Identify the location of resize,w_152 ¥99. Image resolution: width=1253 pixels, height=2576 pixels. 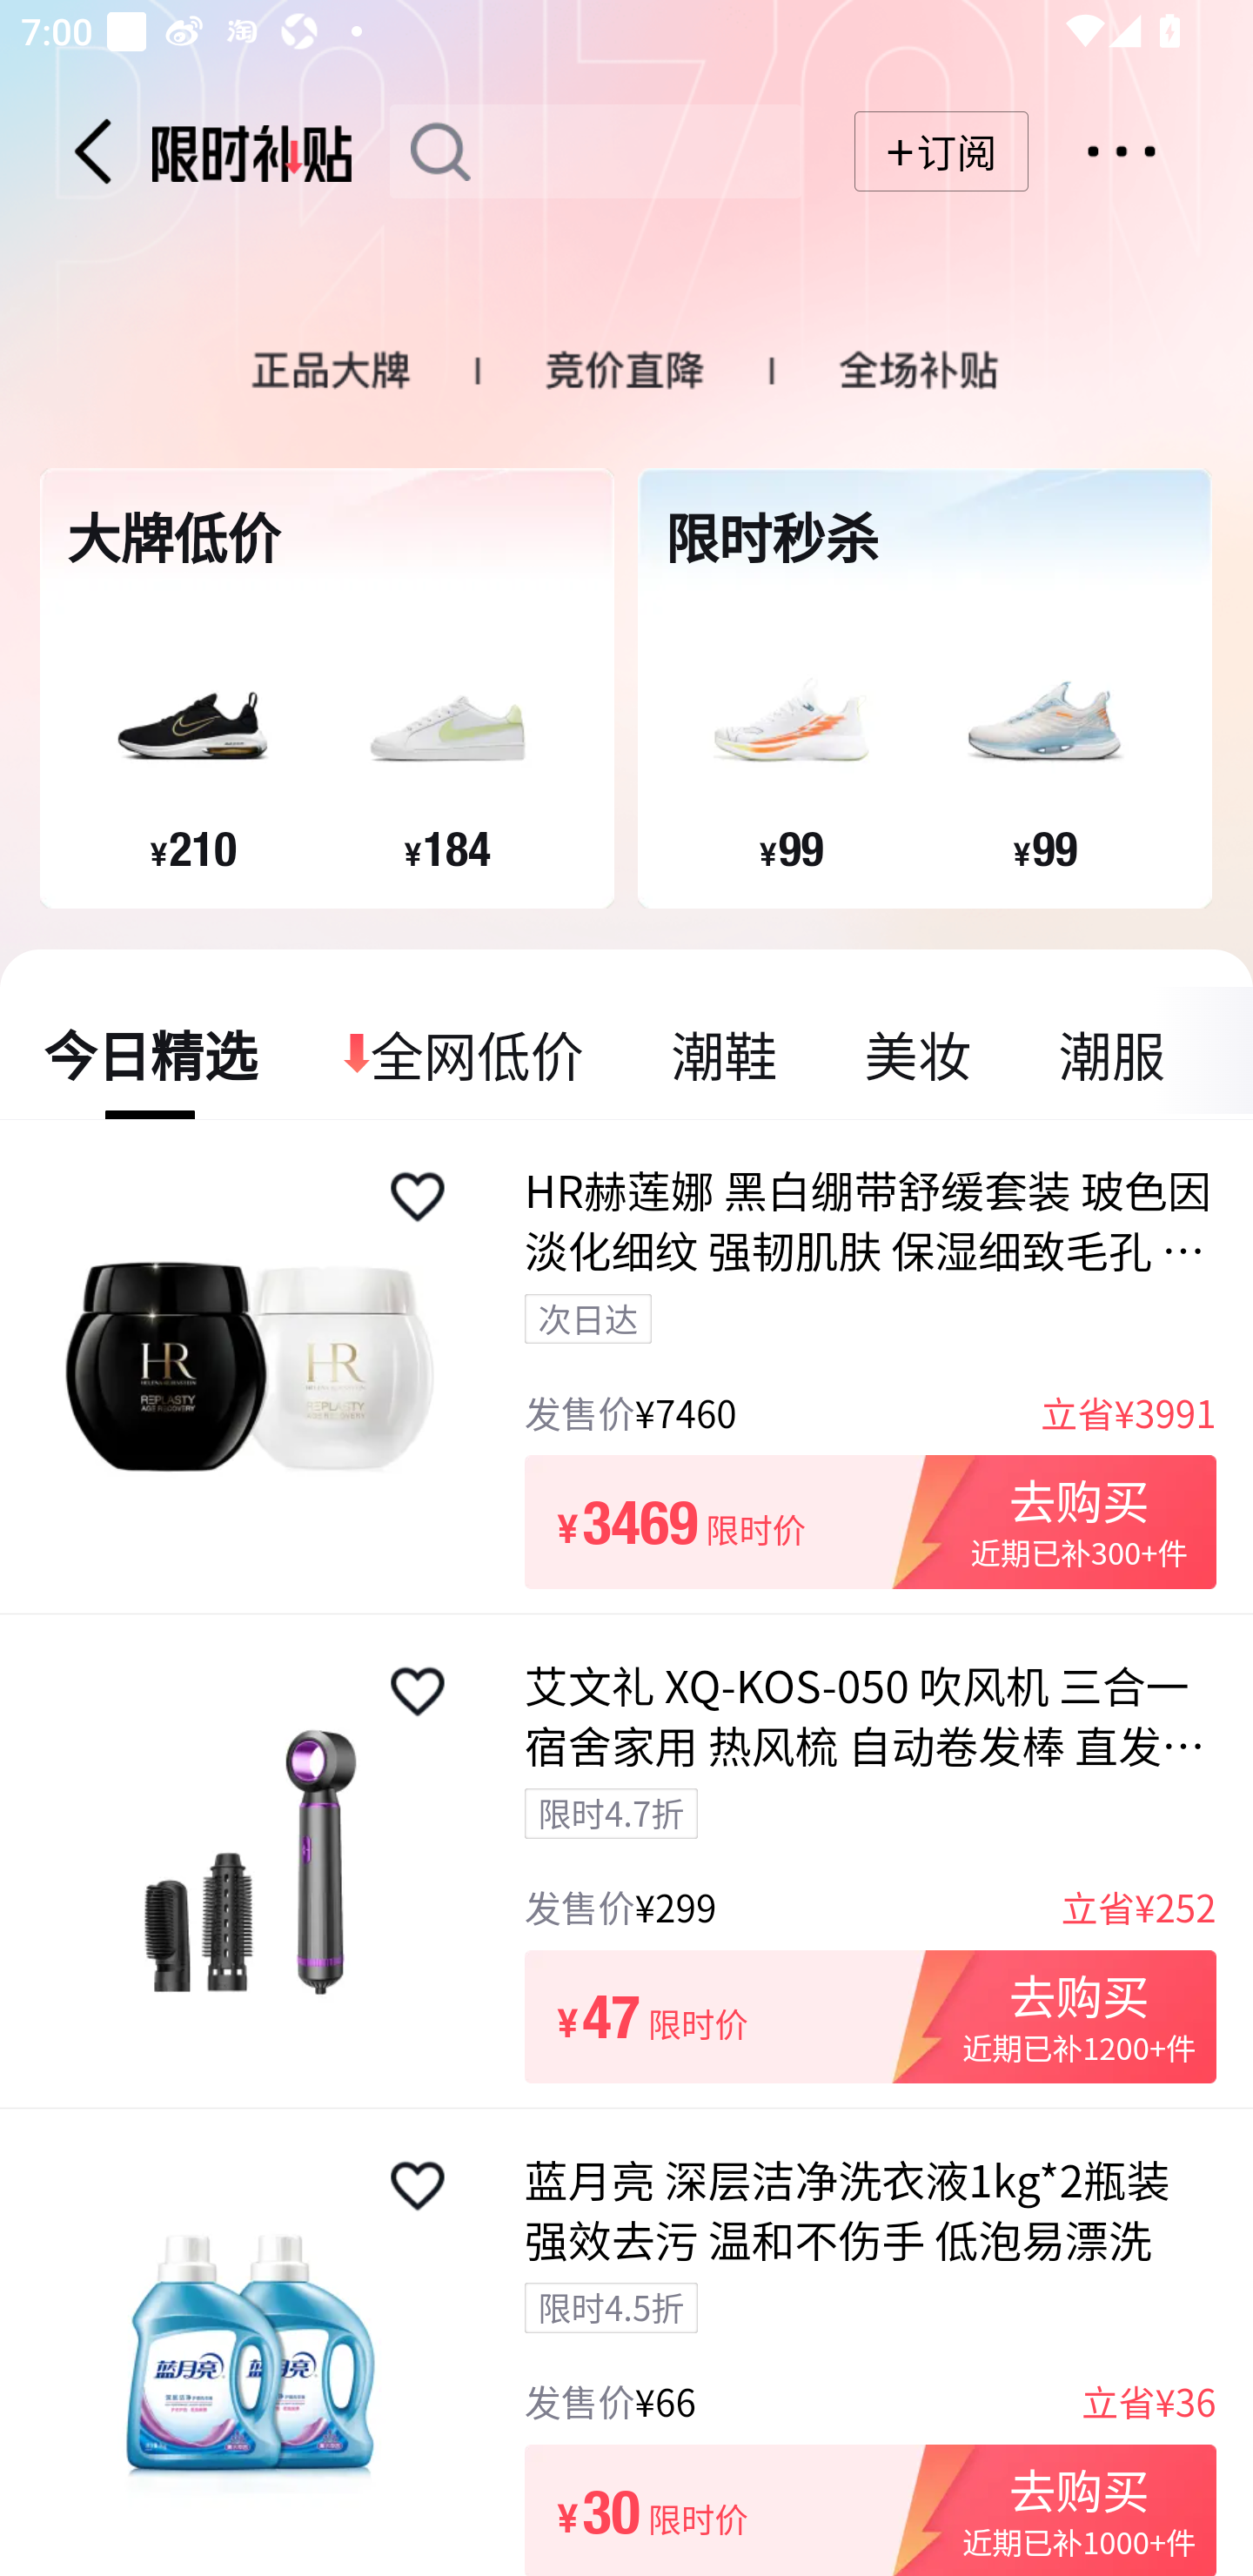
(790, 729).